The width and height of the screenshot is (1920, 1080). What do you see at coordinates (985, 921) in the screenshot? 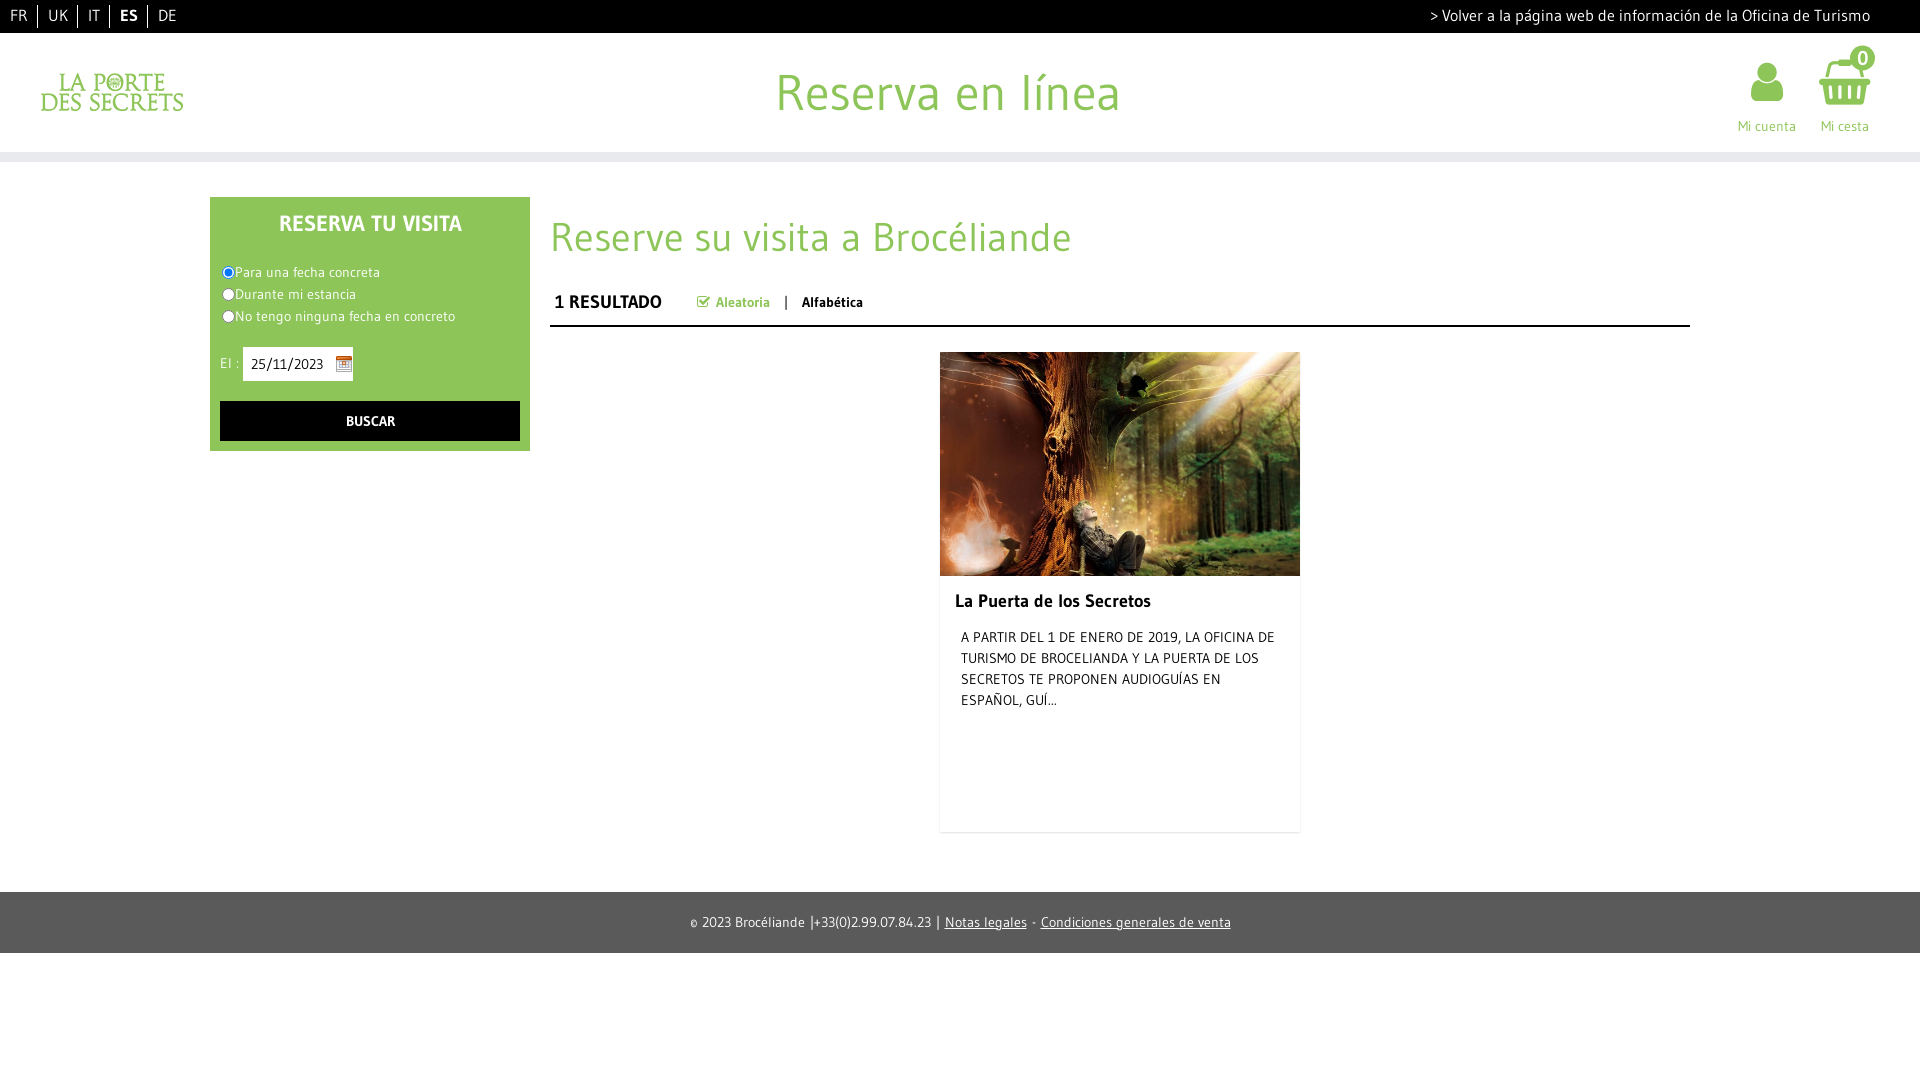
I see `Notas legales` at bounding box center [985, 921].